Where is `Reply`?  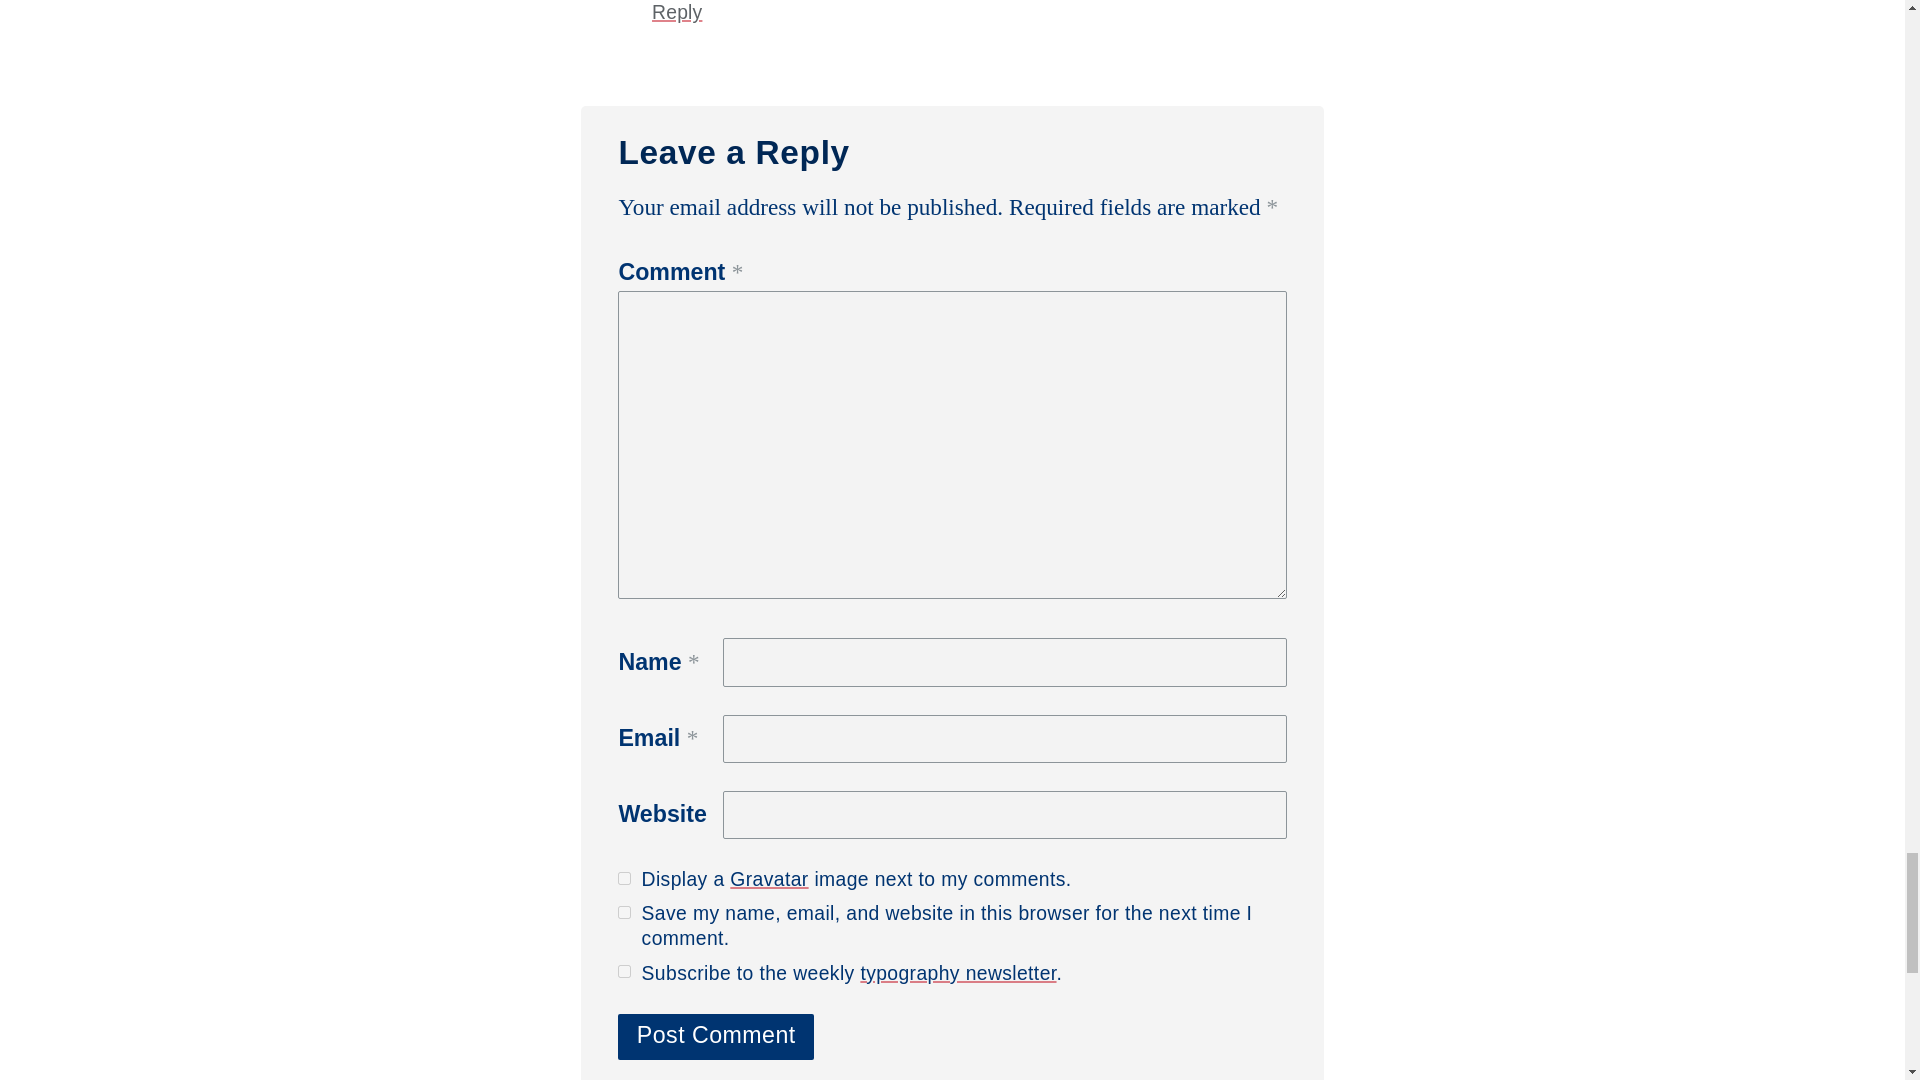 Reply is located at coordinates (677, 12).